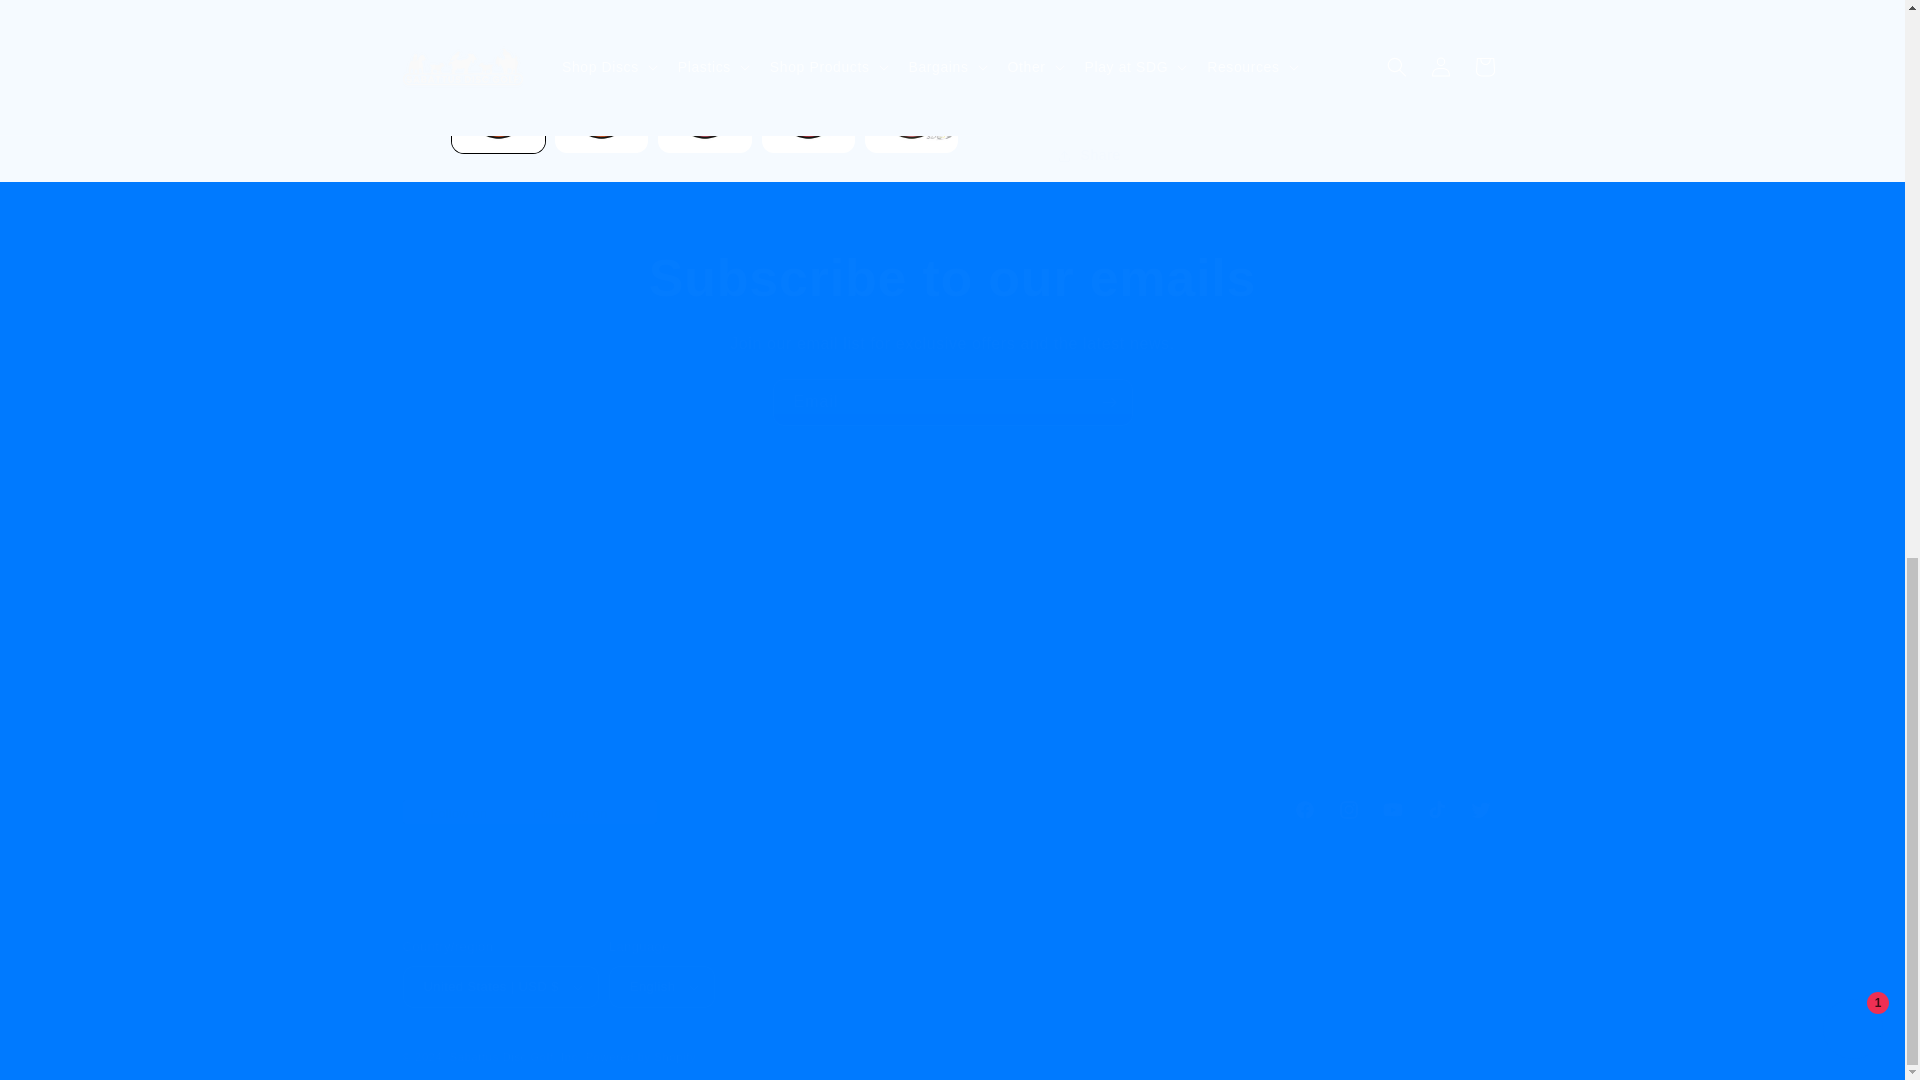 The image size is (1920, 1080). Describe the element at coordinates (952, 402) in the screenshot. I see `Email` at that location.